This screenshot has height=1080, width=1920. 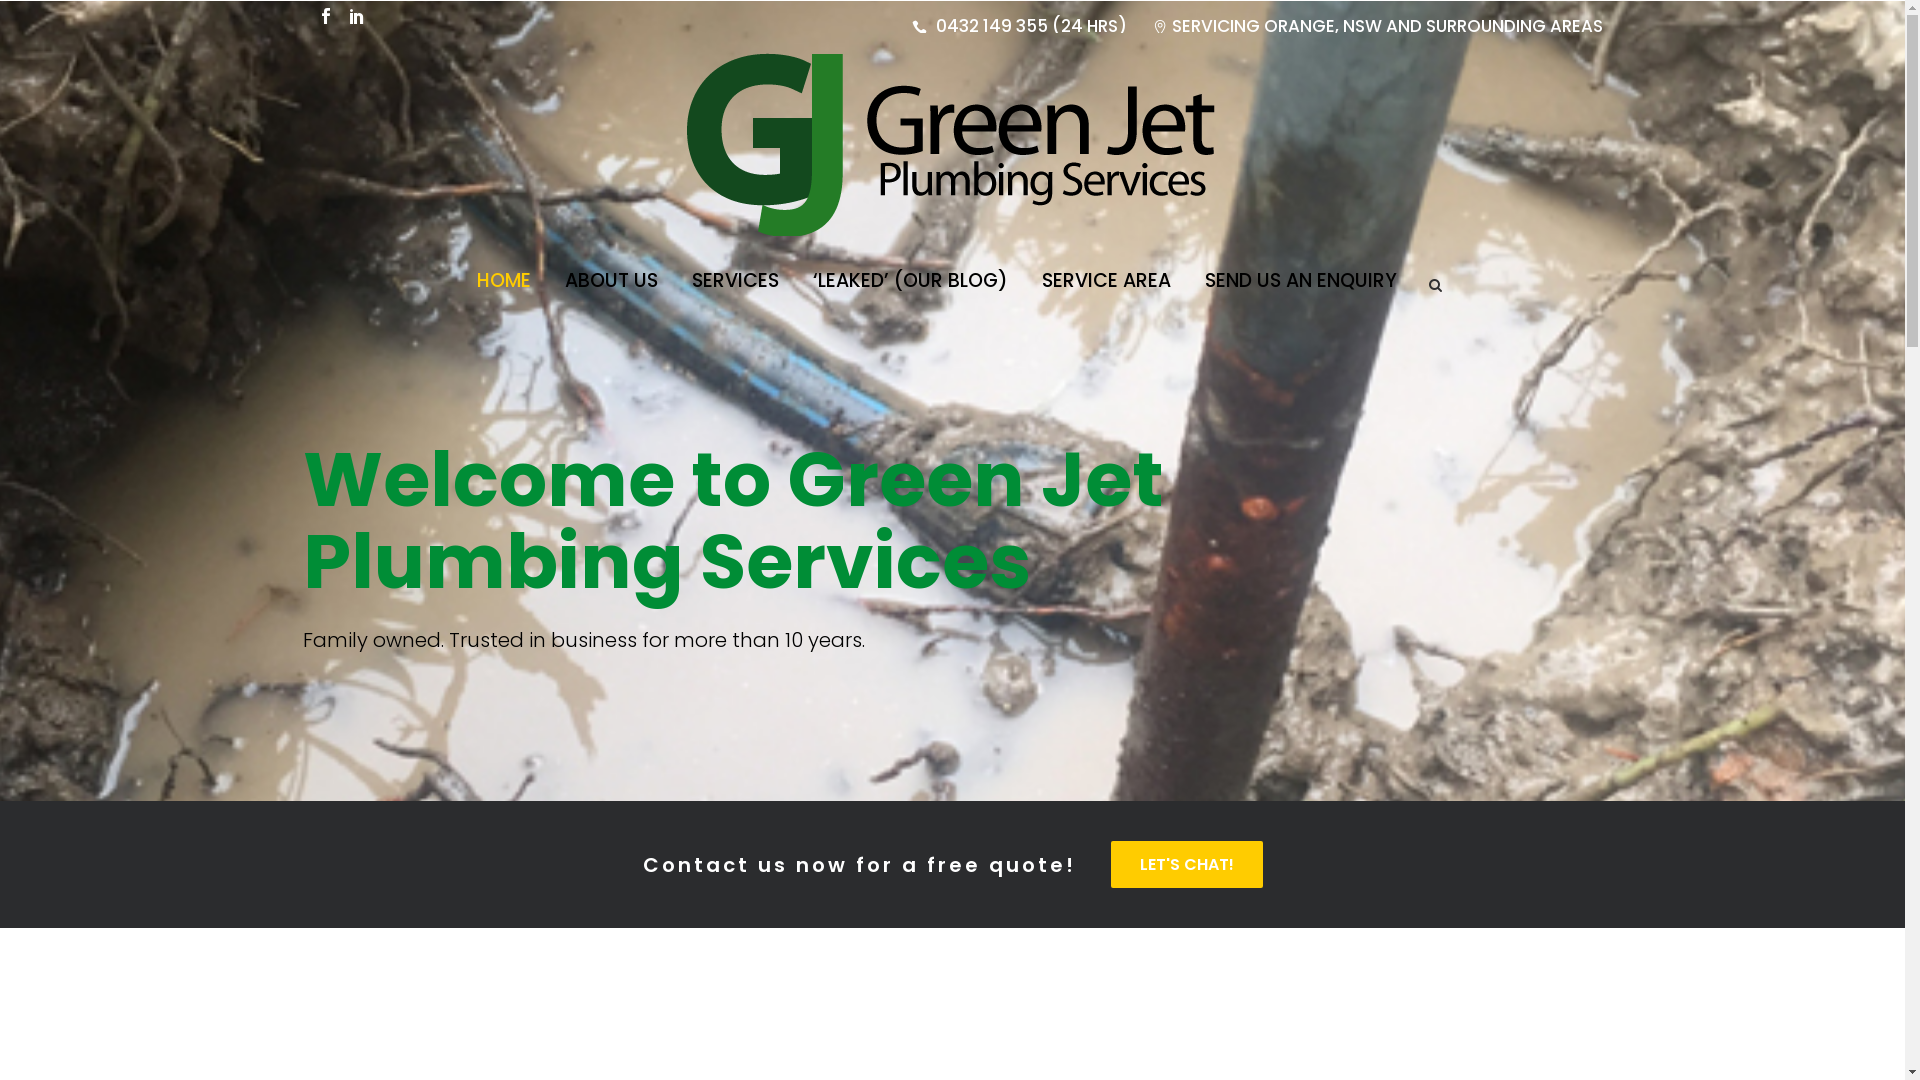 I want to click on LET'S CHAT!, so click(x=1186, y=864).